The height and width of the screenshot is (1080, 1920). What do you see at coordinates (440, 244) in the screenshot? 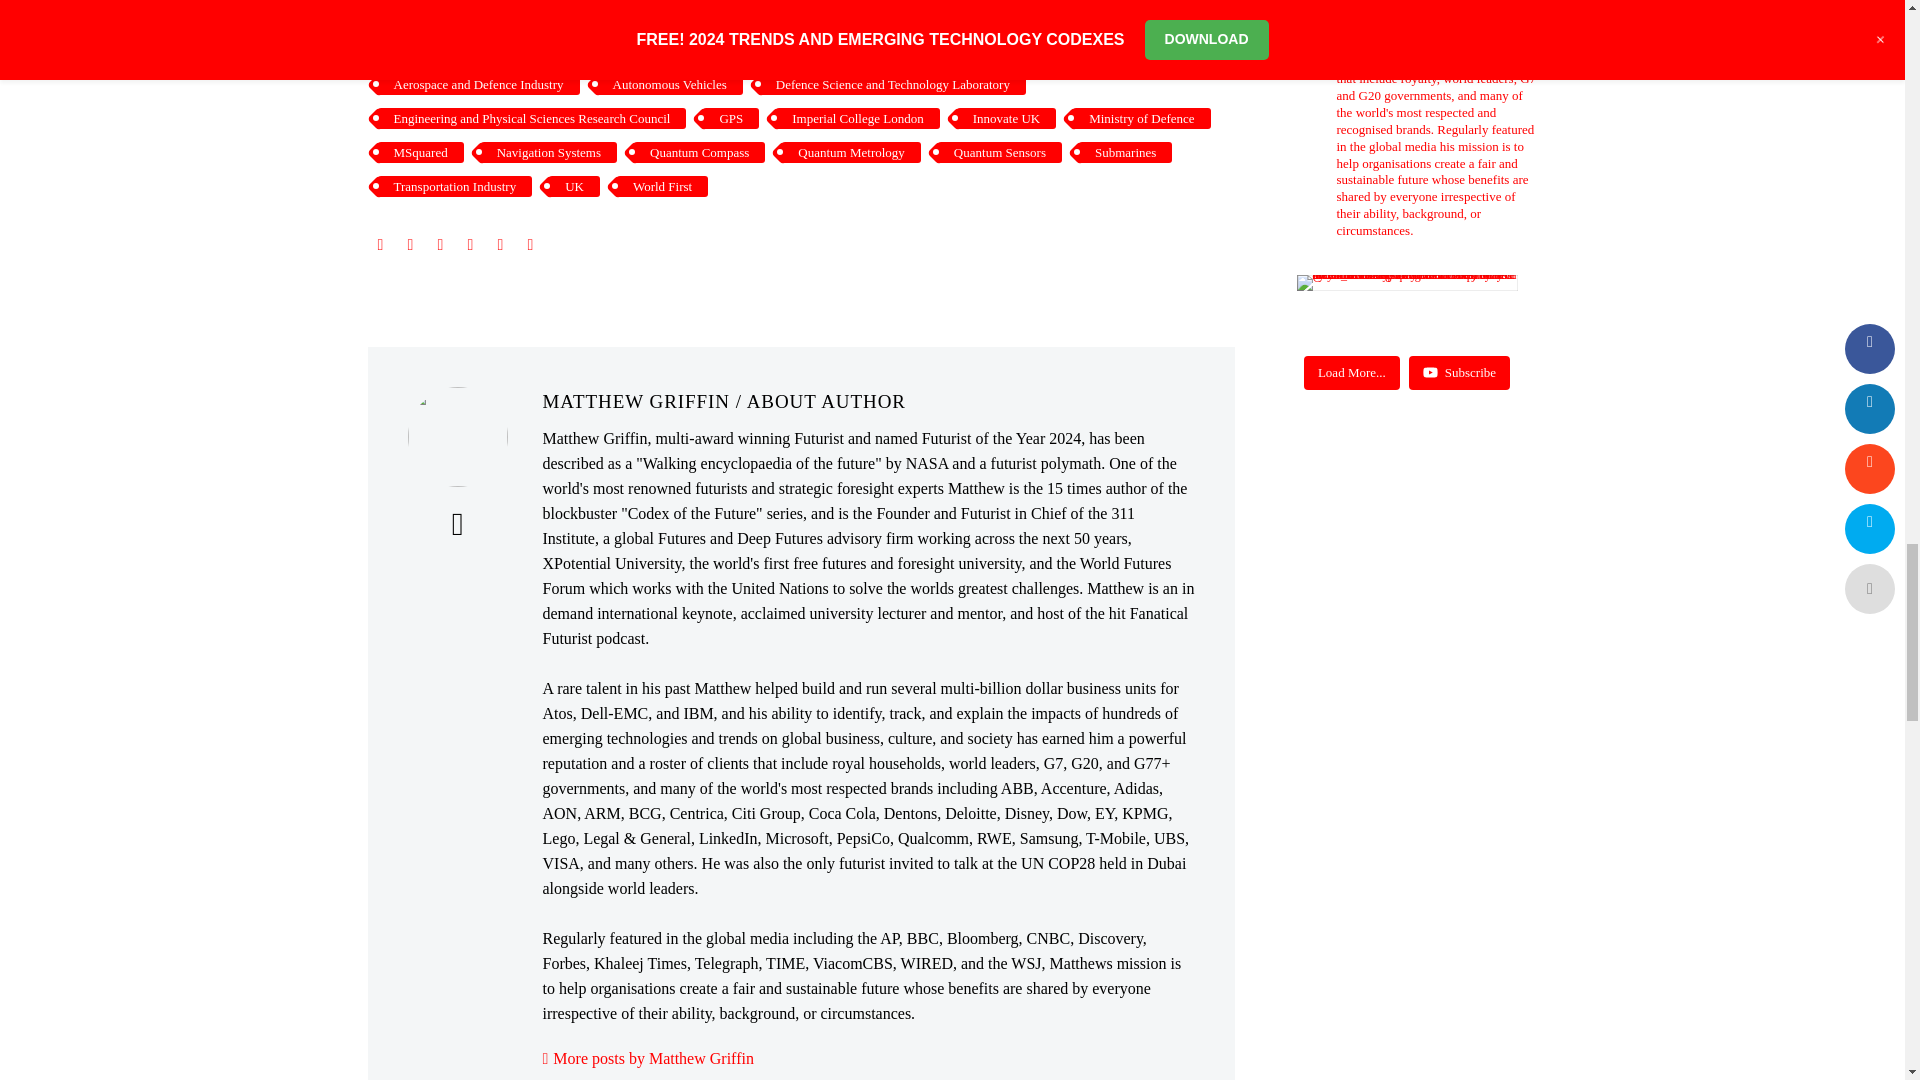
I see `Pinterest` at bounding box center [440, 244].